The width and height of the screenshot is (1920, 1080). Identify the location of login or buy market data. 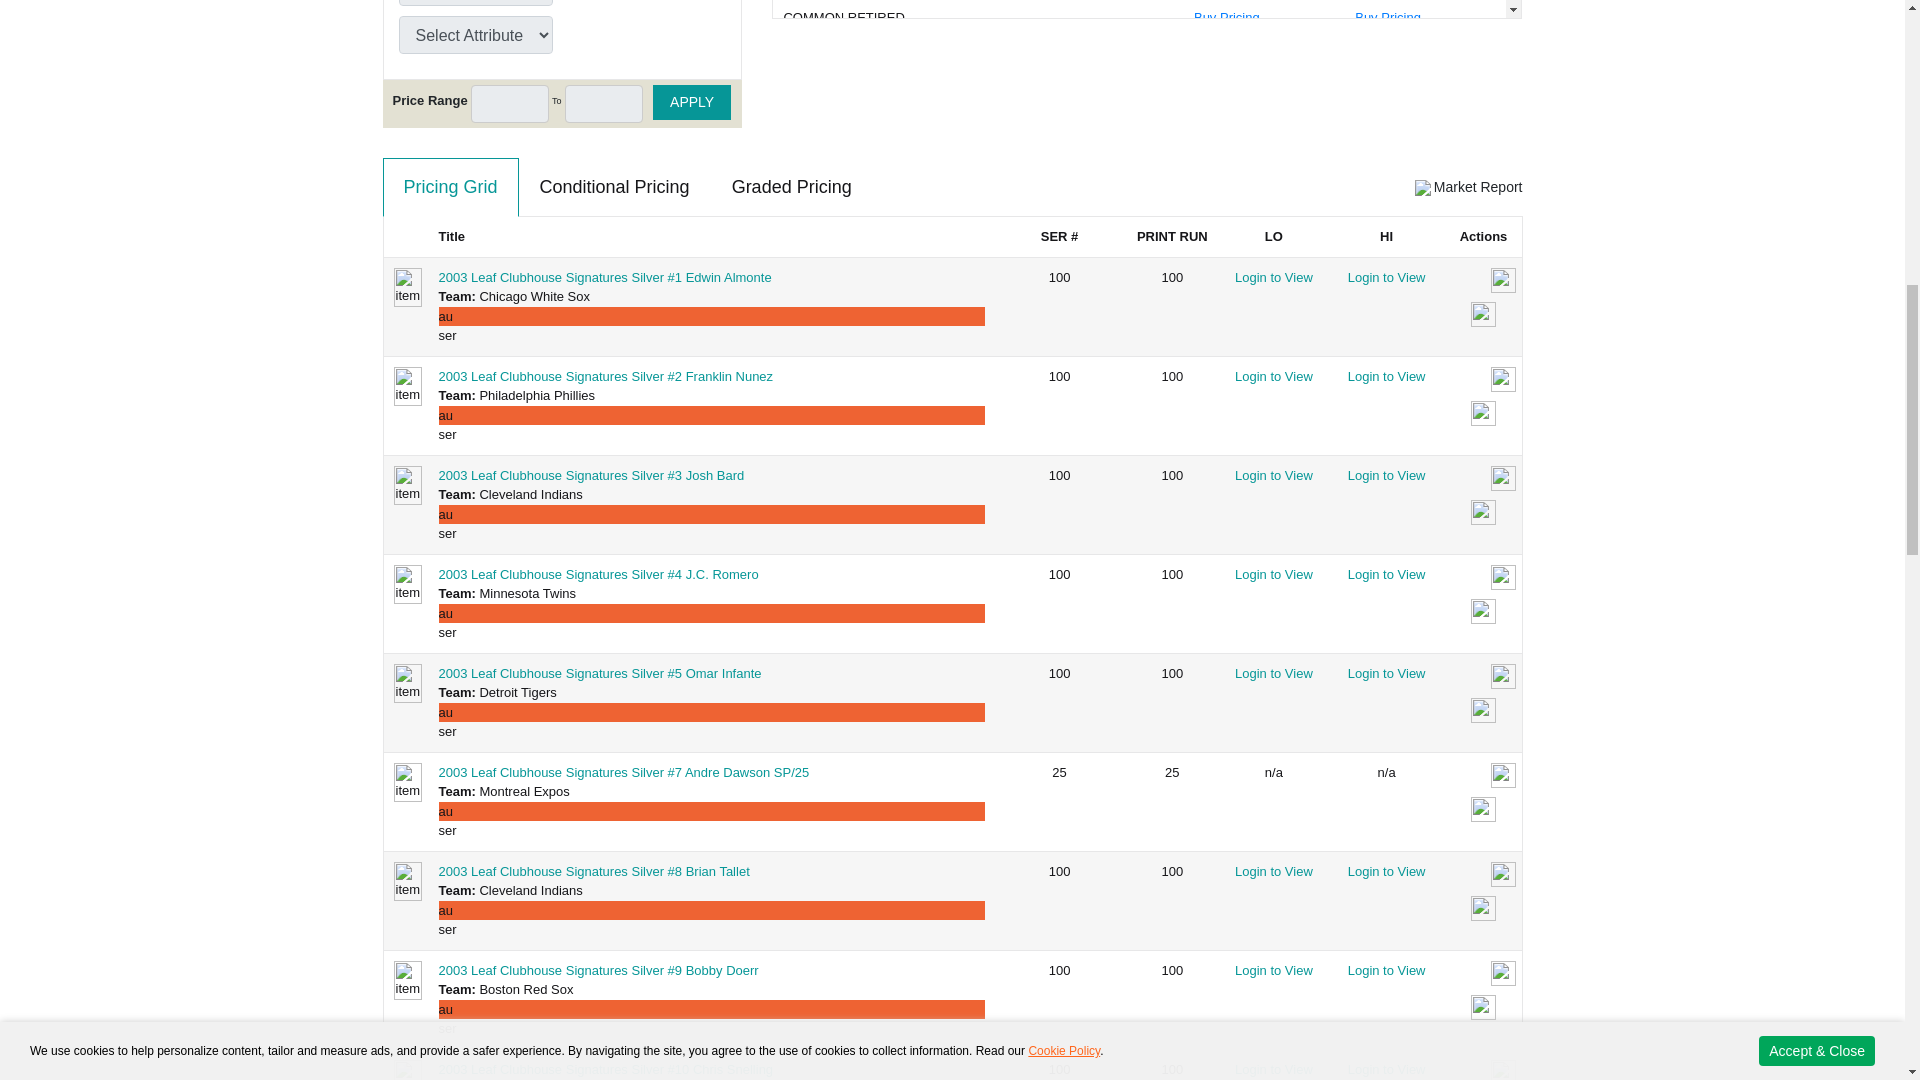
(1482, 316).